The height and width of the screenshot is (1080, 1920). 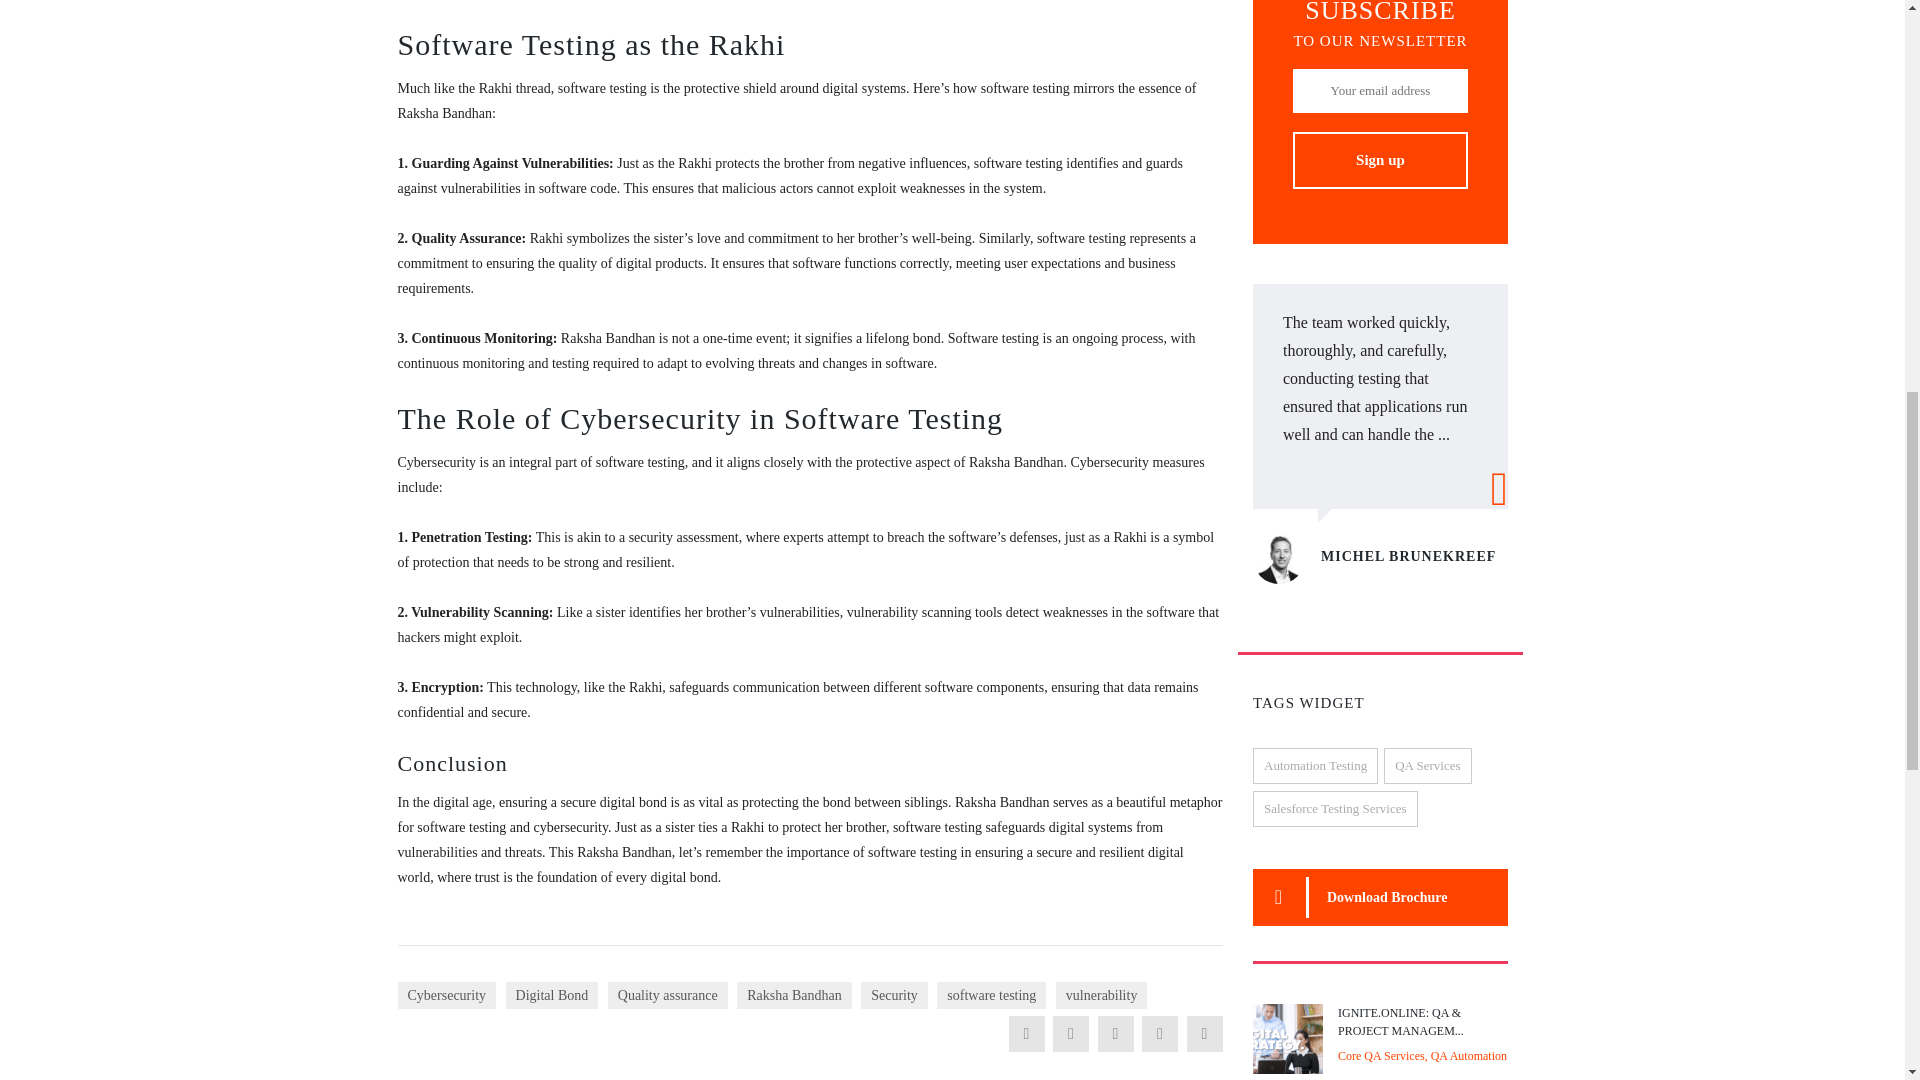 What do you see at coordinates (668, 994) in the screenshot?
I see `Quality assurance` at bounding box center [668, 994].